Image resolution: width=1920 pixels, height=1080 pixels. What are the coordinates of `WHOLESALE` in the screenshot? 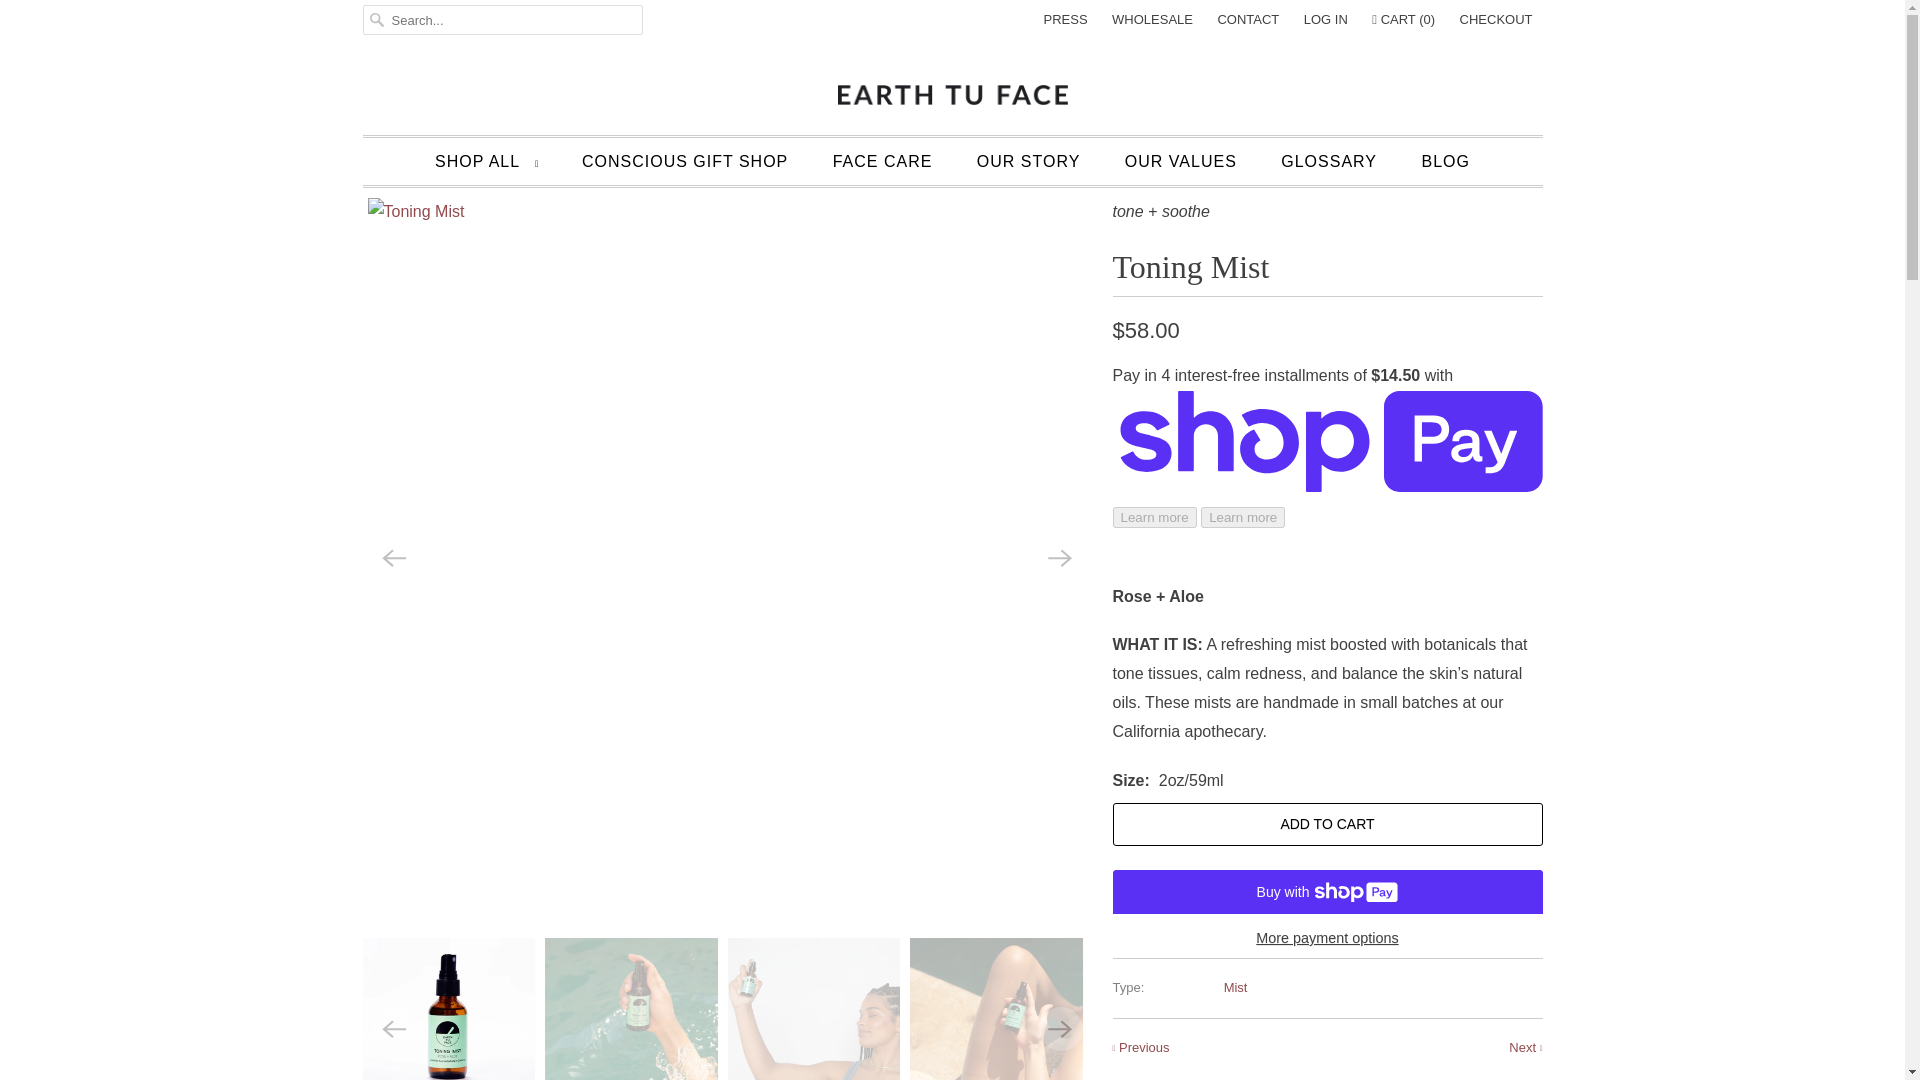 It's located at (1152, 20).